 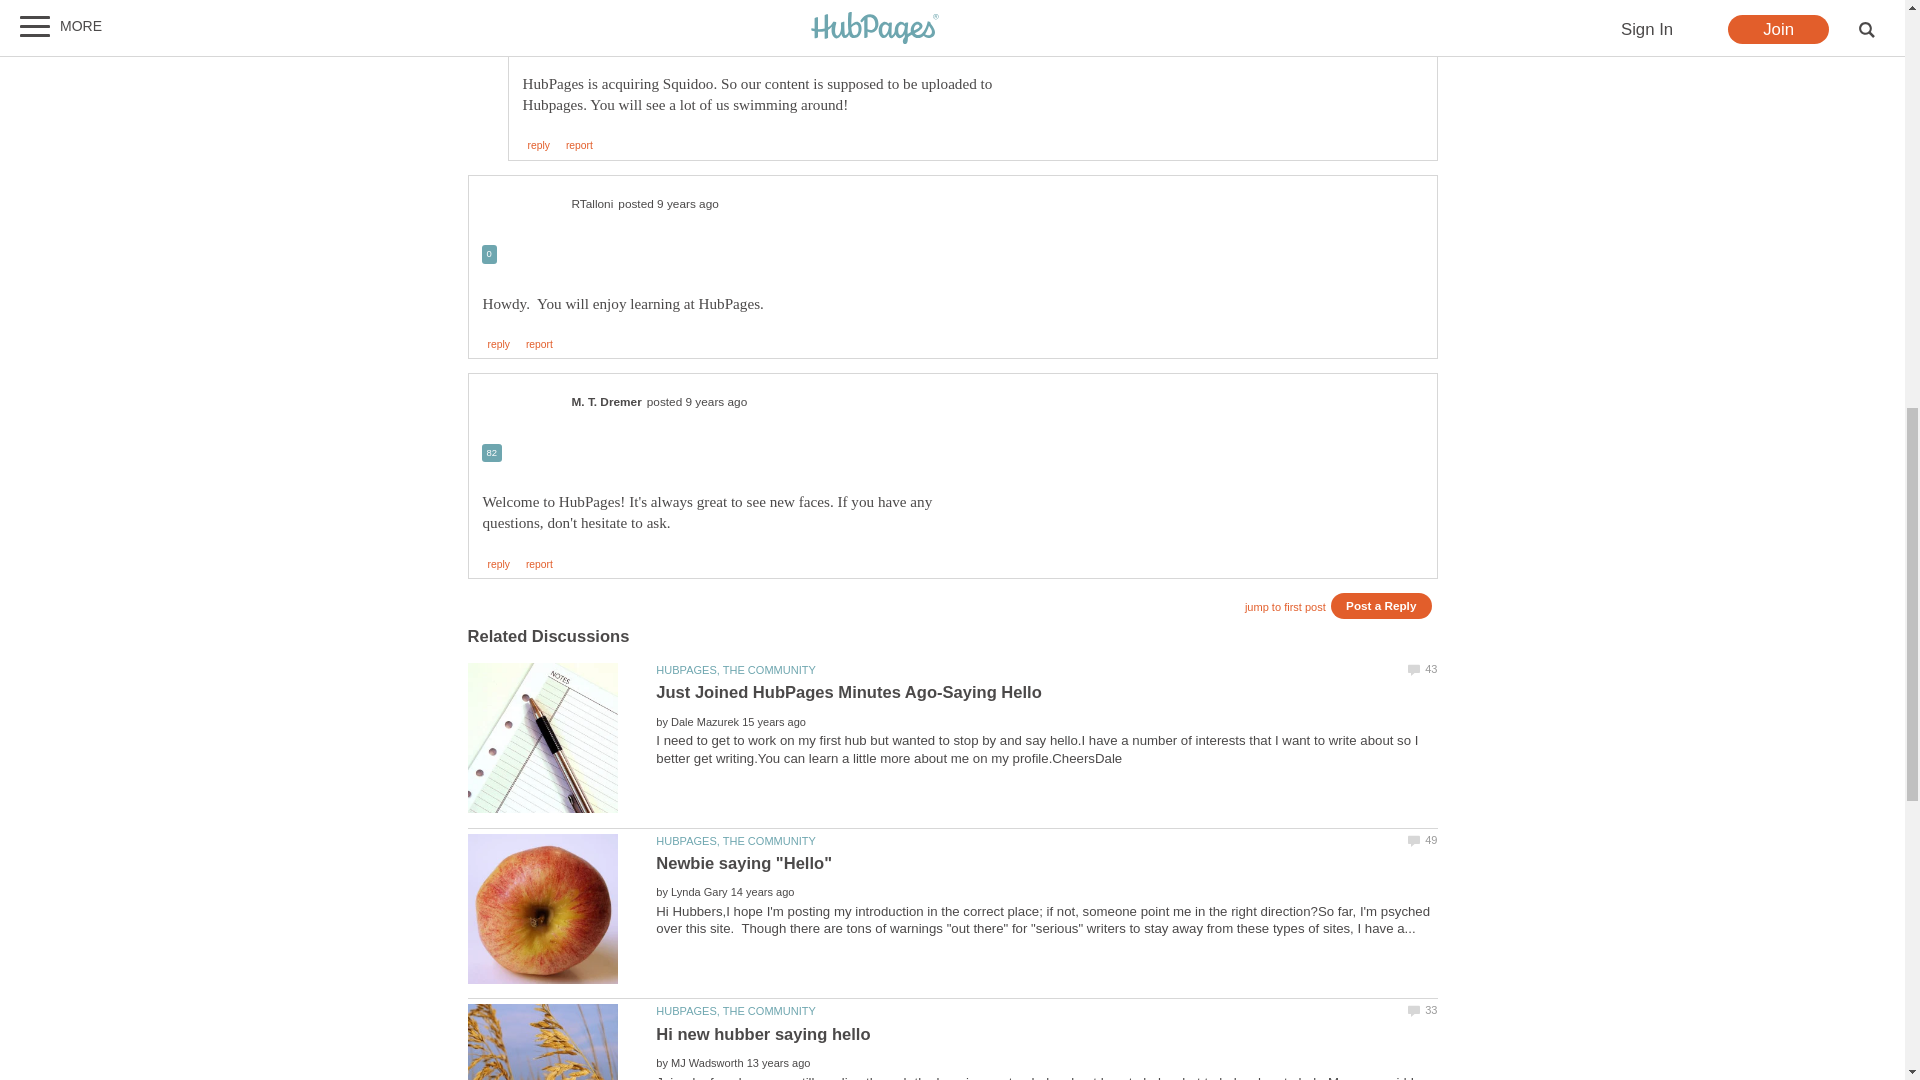 I want to click on Hubber Score, so click(x=492, y=452).